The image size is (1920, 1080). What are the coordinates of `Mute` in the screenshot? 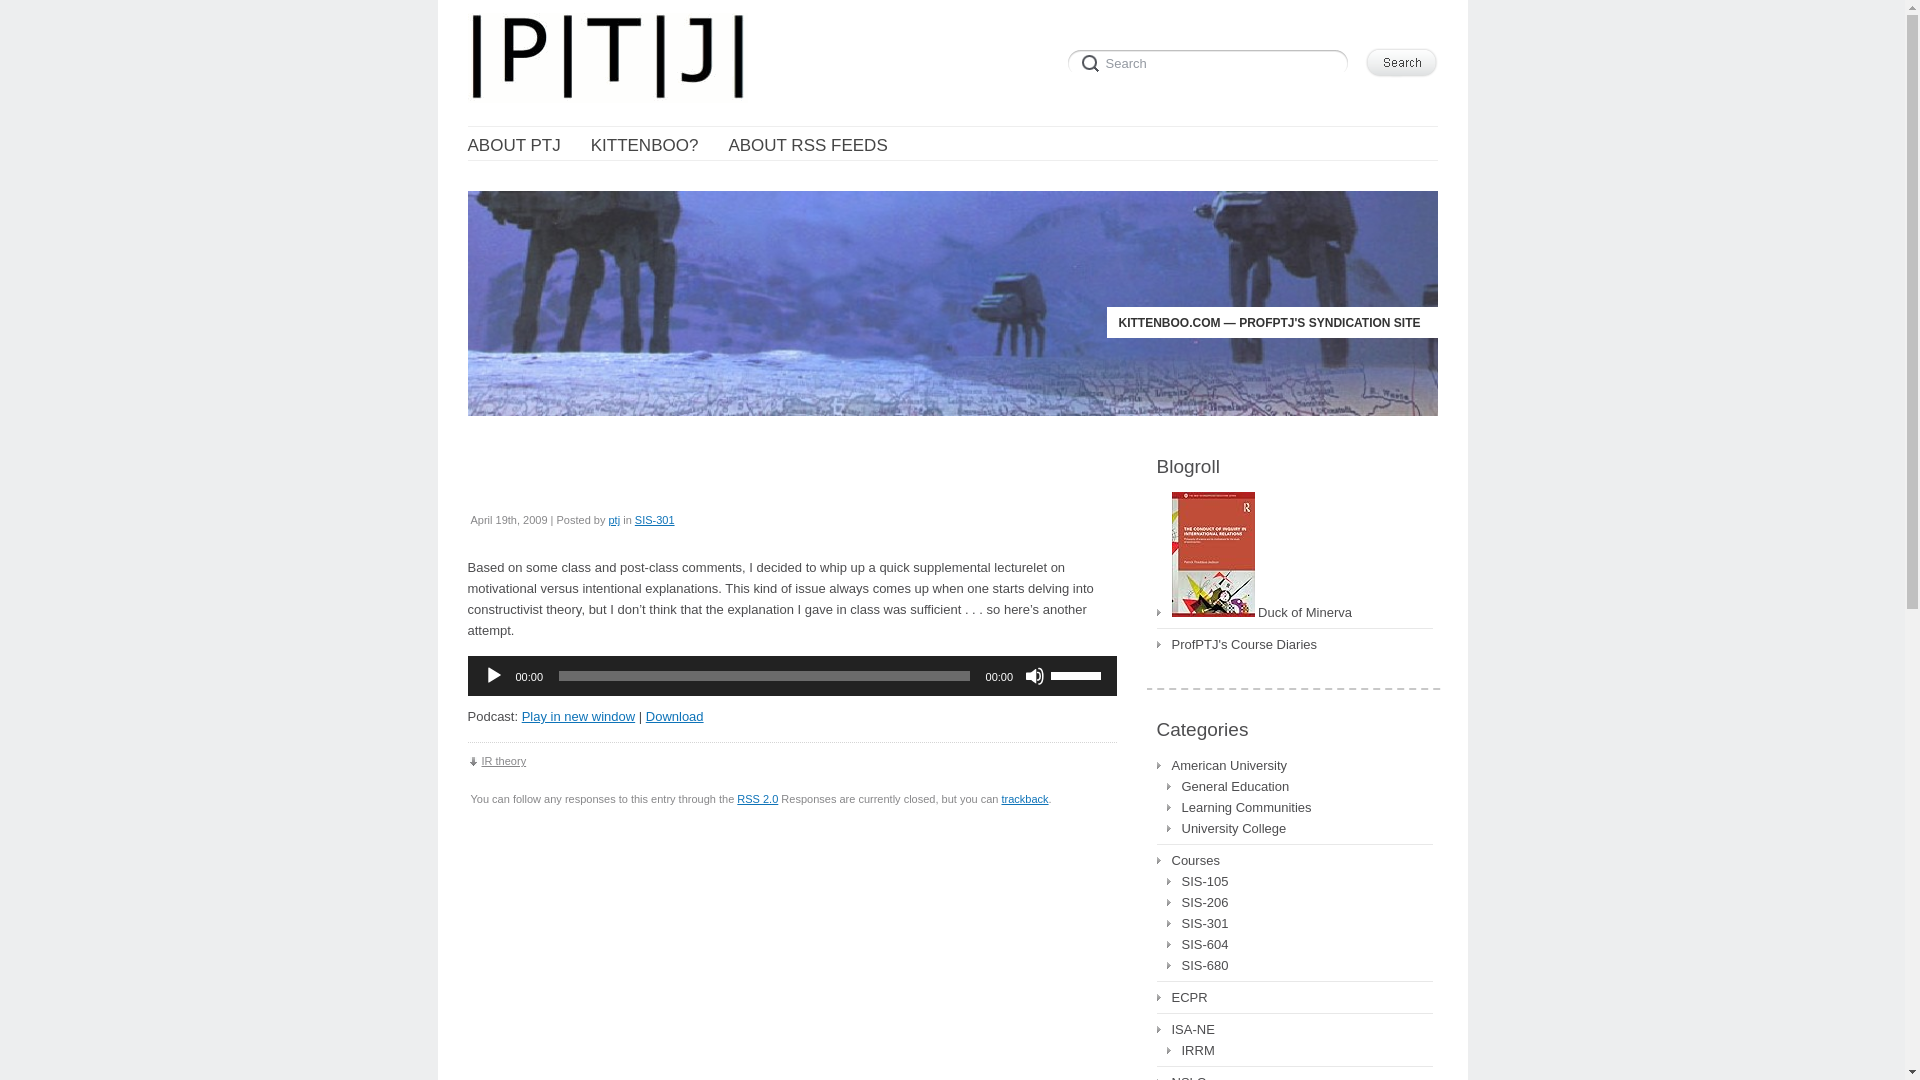 It's located at (1034, 676).